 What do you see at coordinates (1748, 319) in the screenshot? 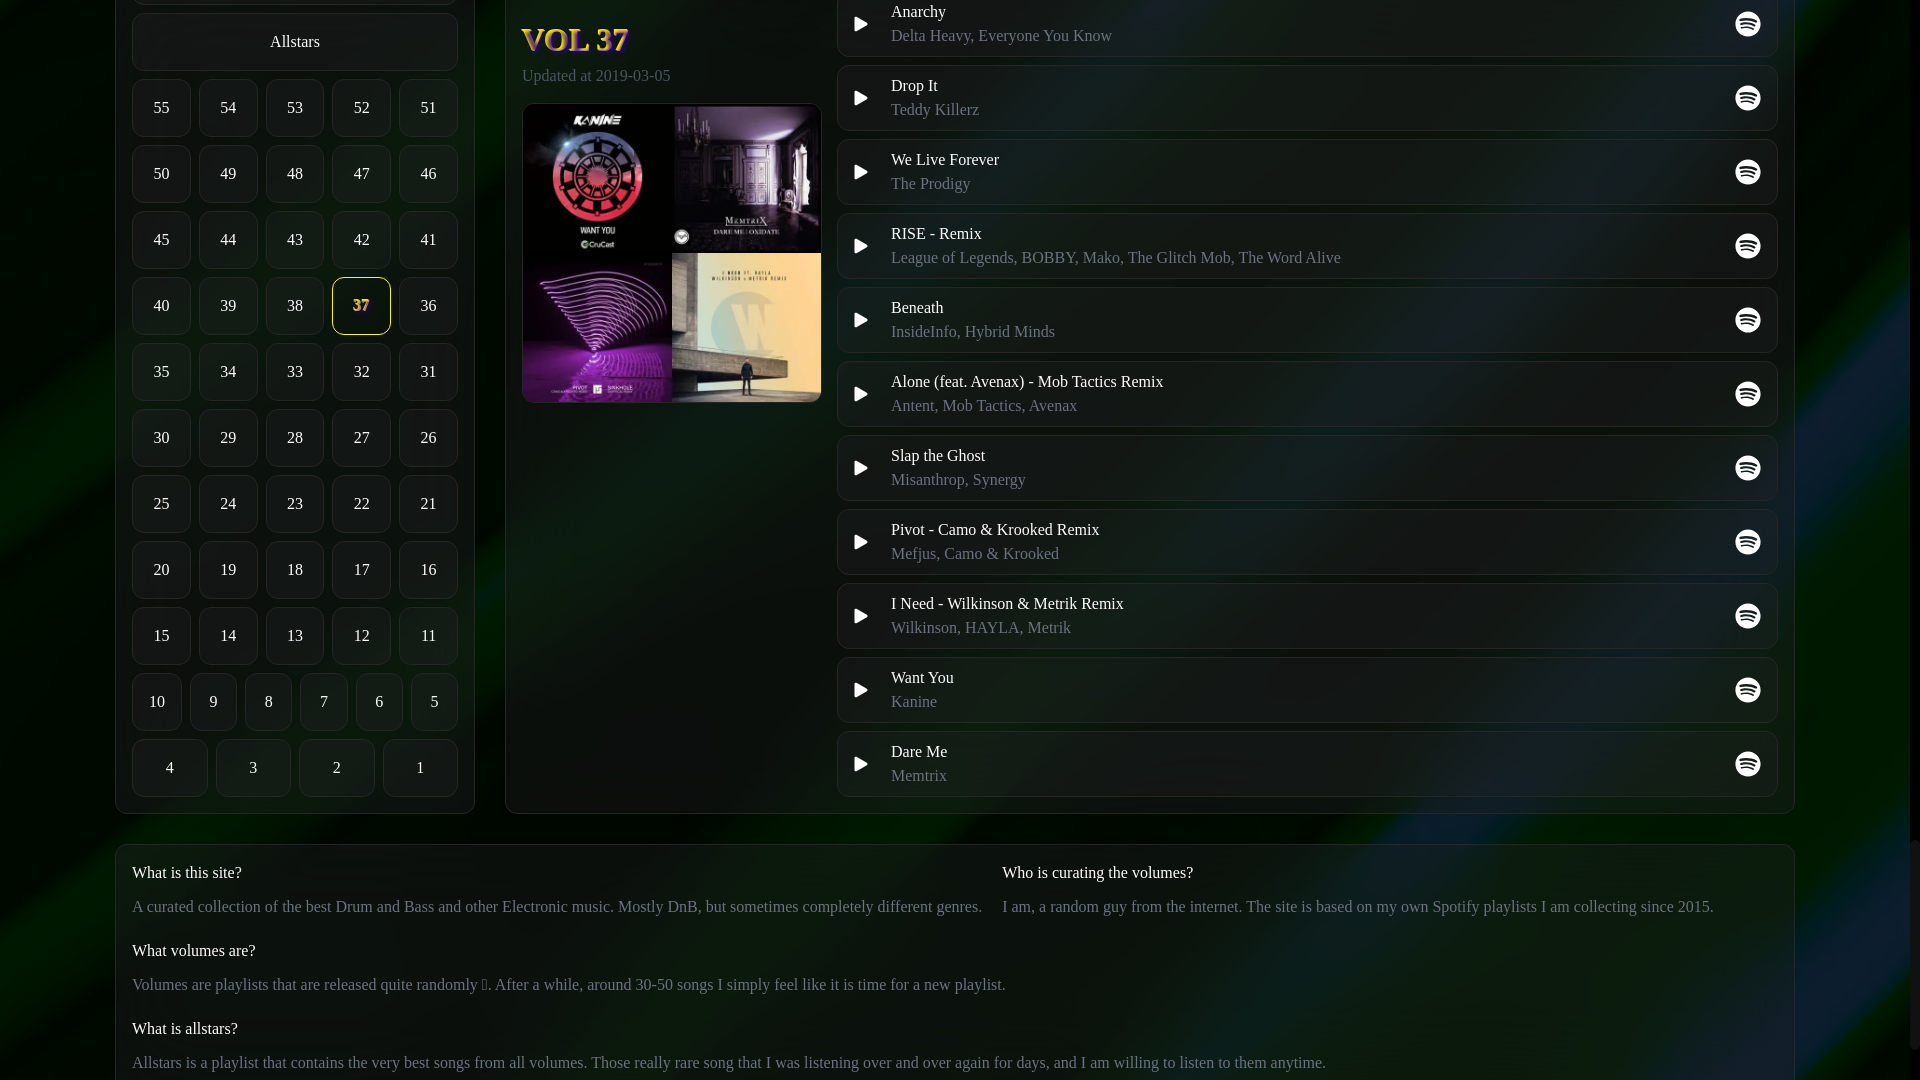
I see `Open in Spotify` at bounding box center [1748, 319].